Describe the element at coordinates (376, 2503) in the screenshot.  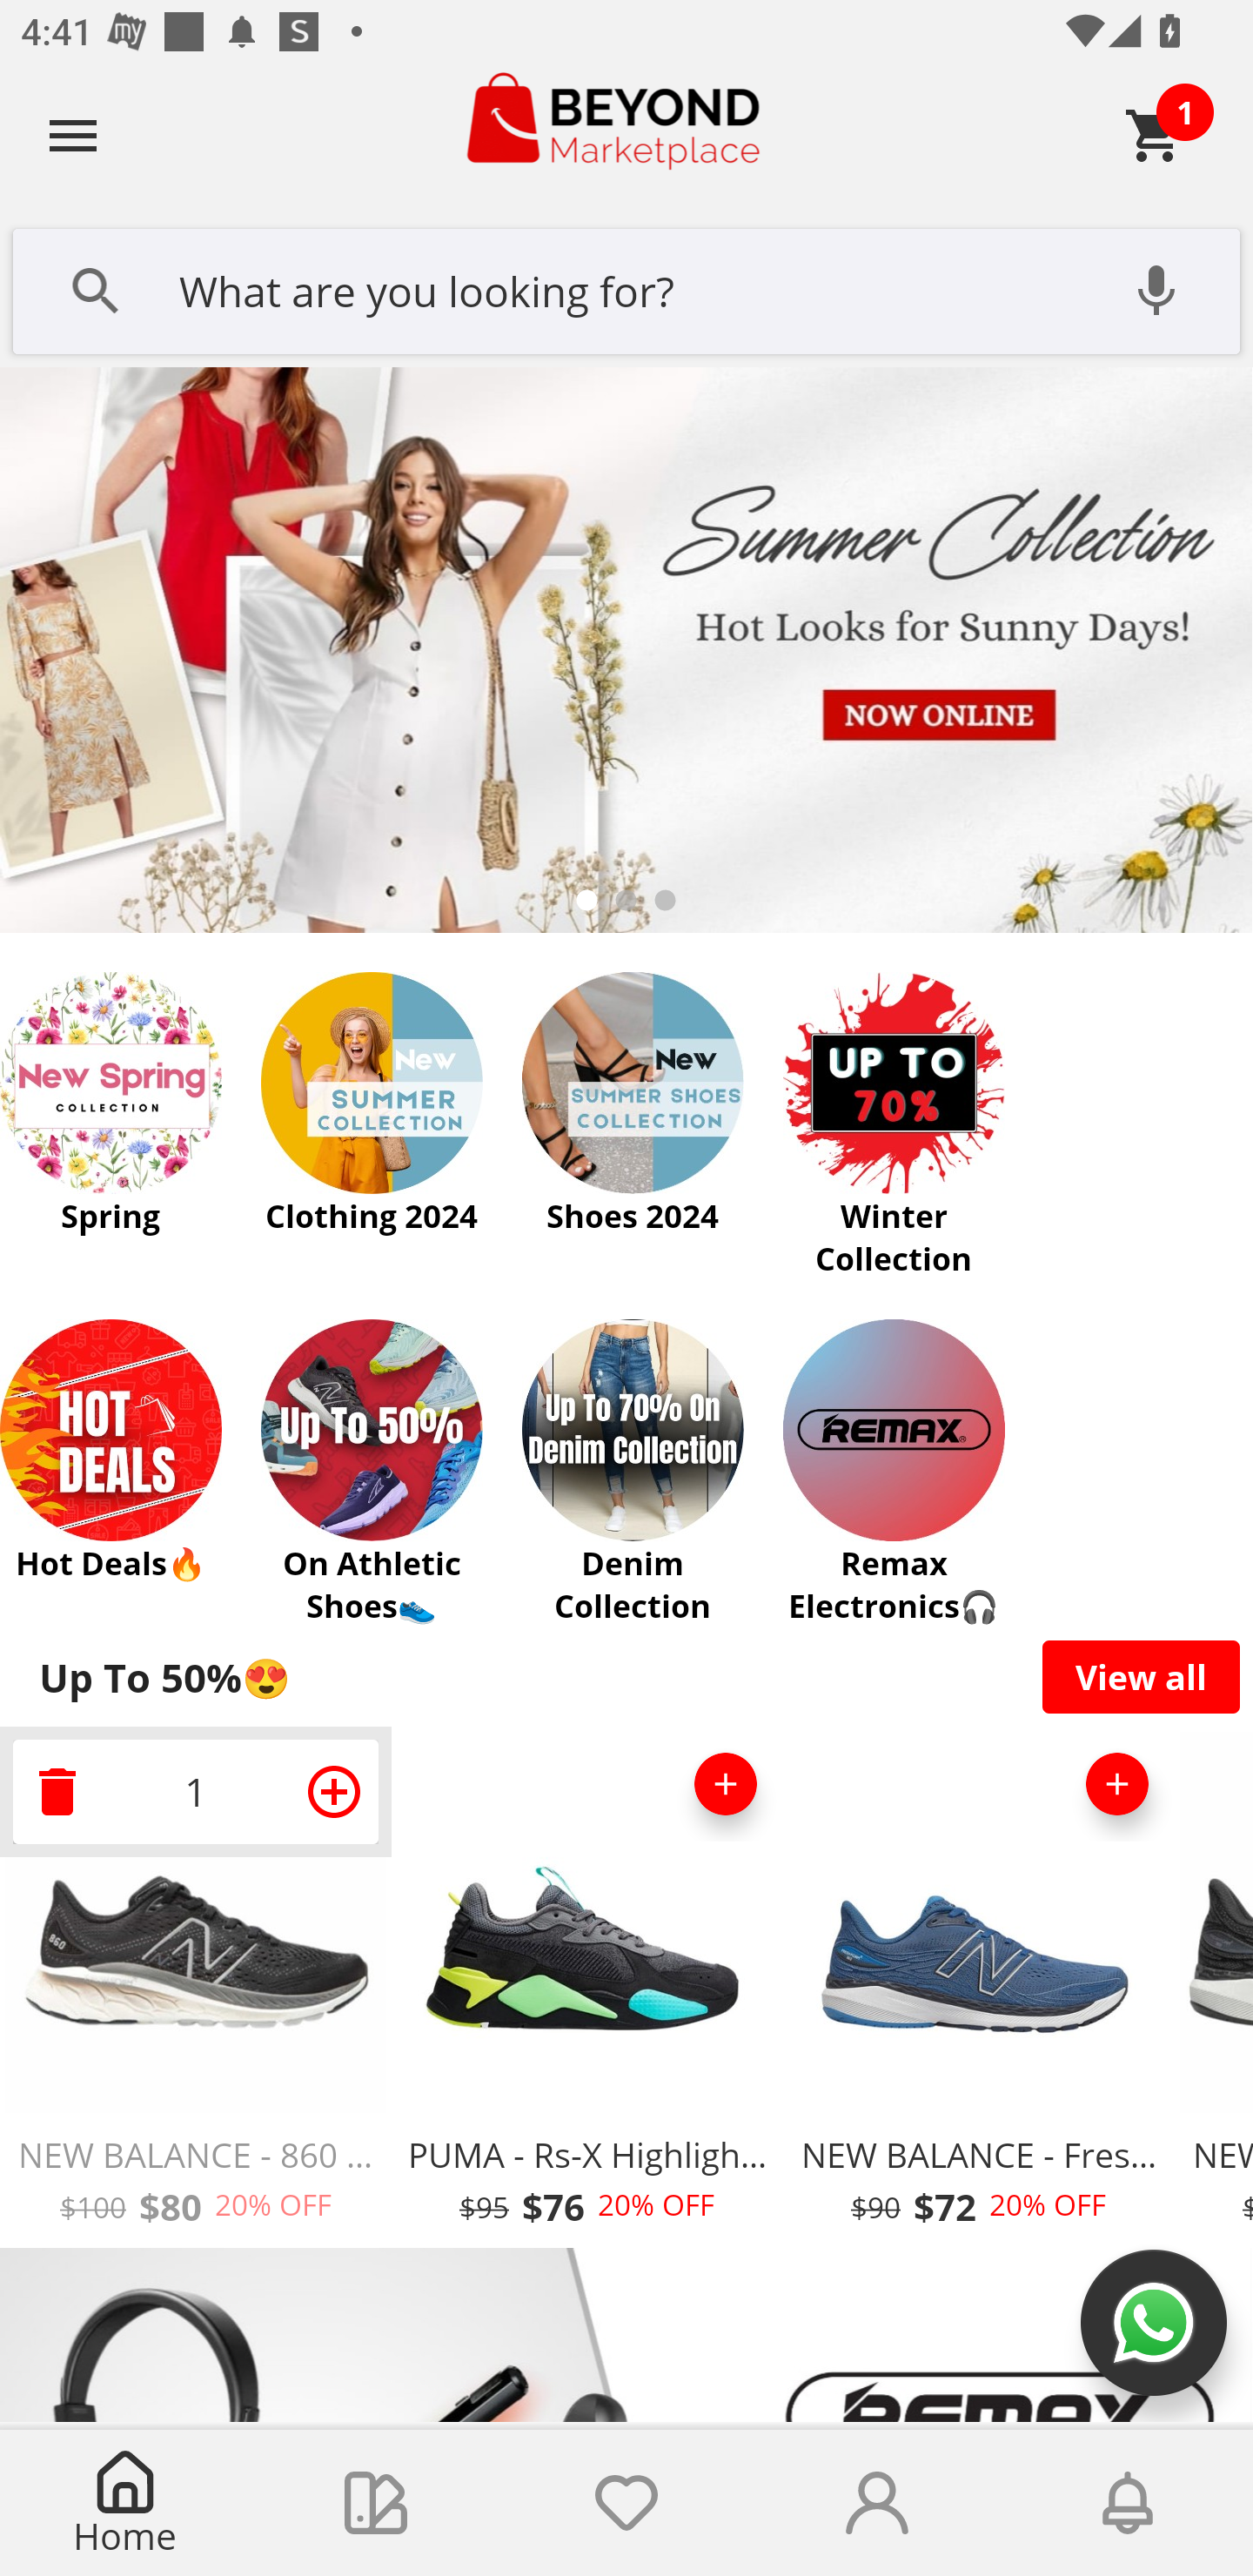
I see `Collections` at that location.